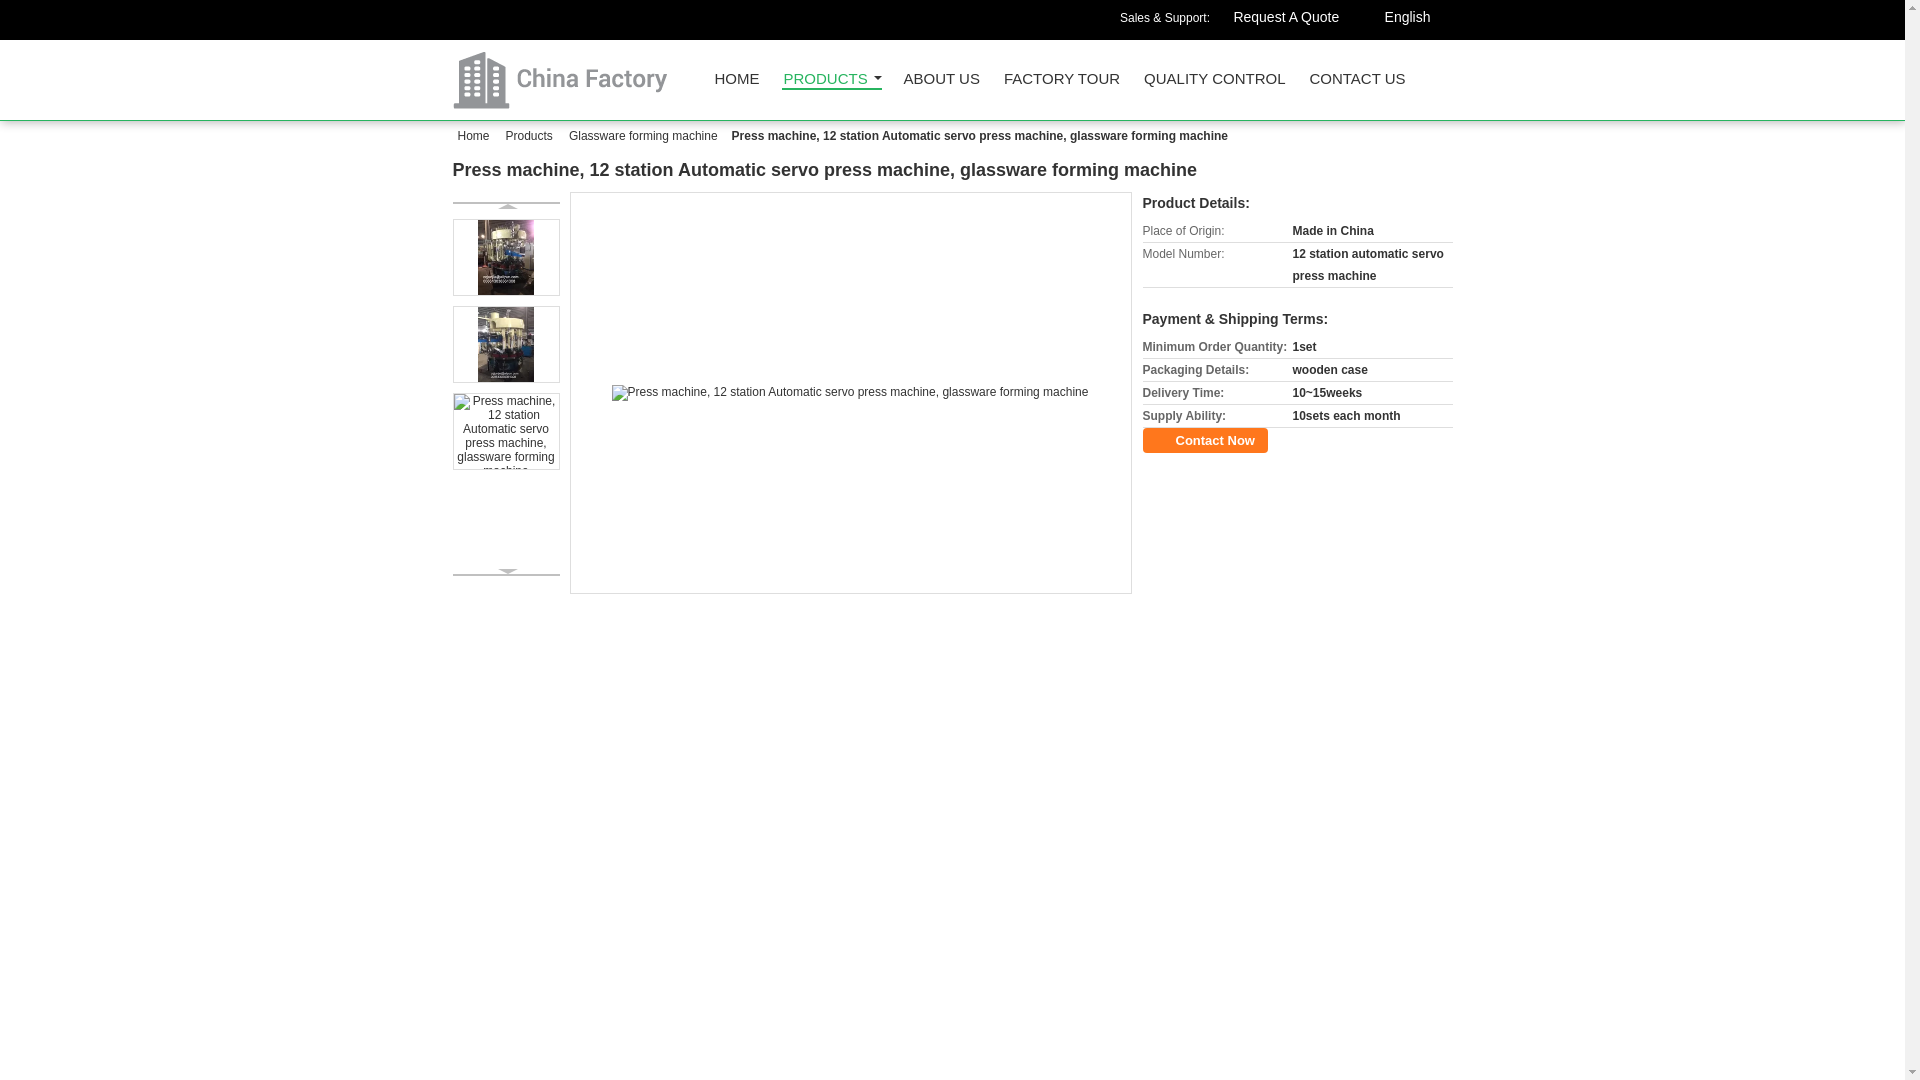  Describe the element at coordinates (736, 84) in the screenshot. I see `HOME` at that location.